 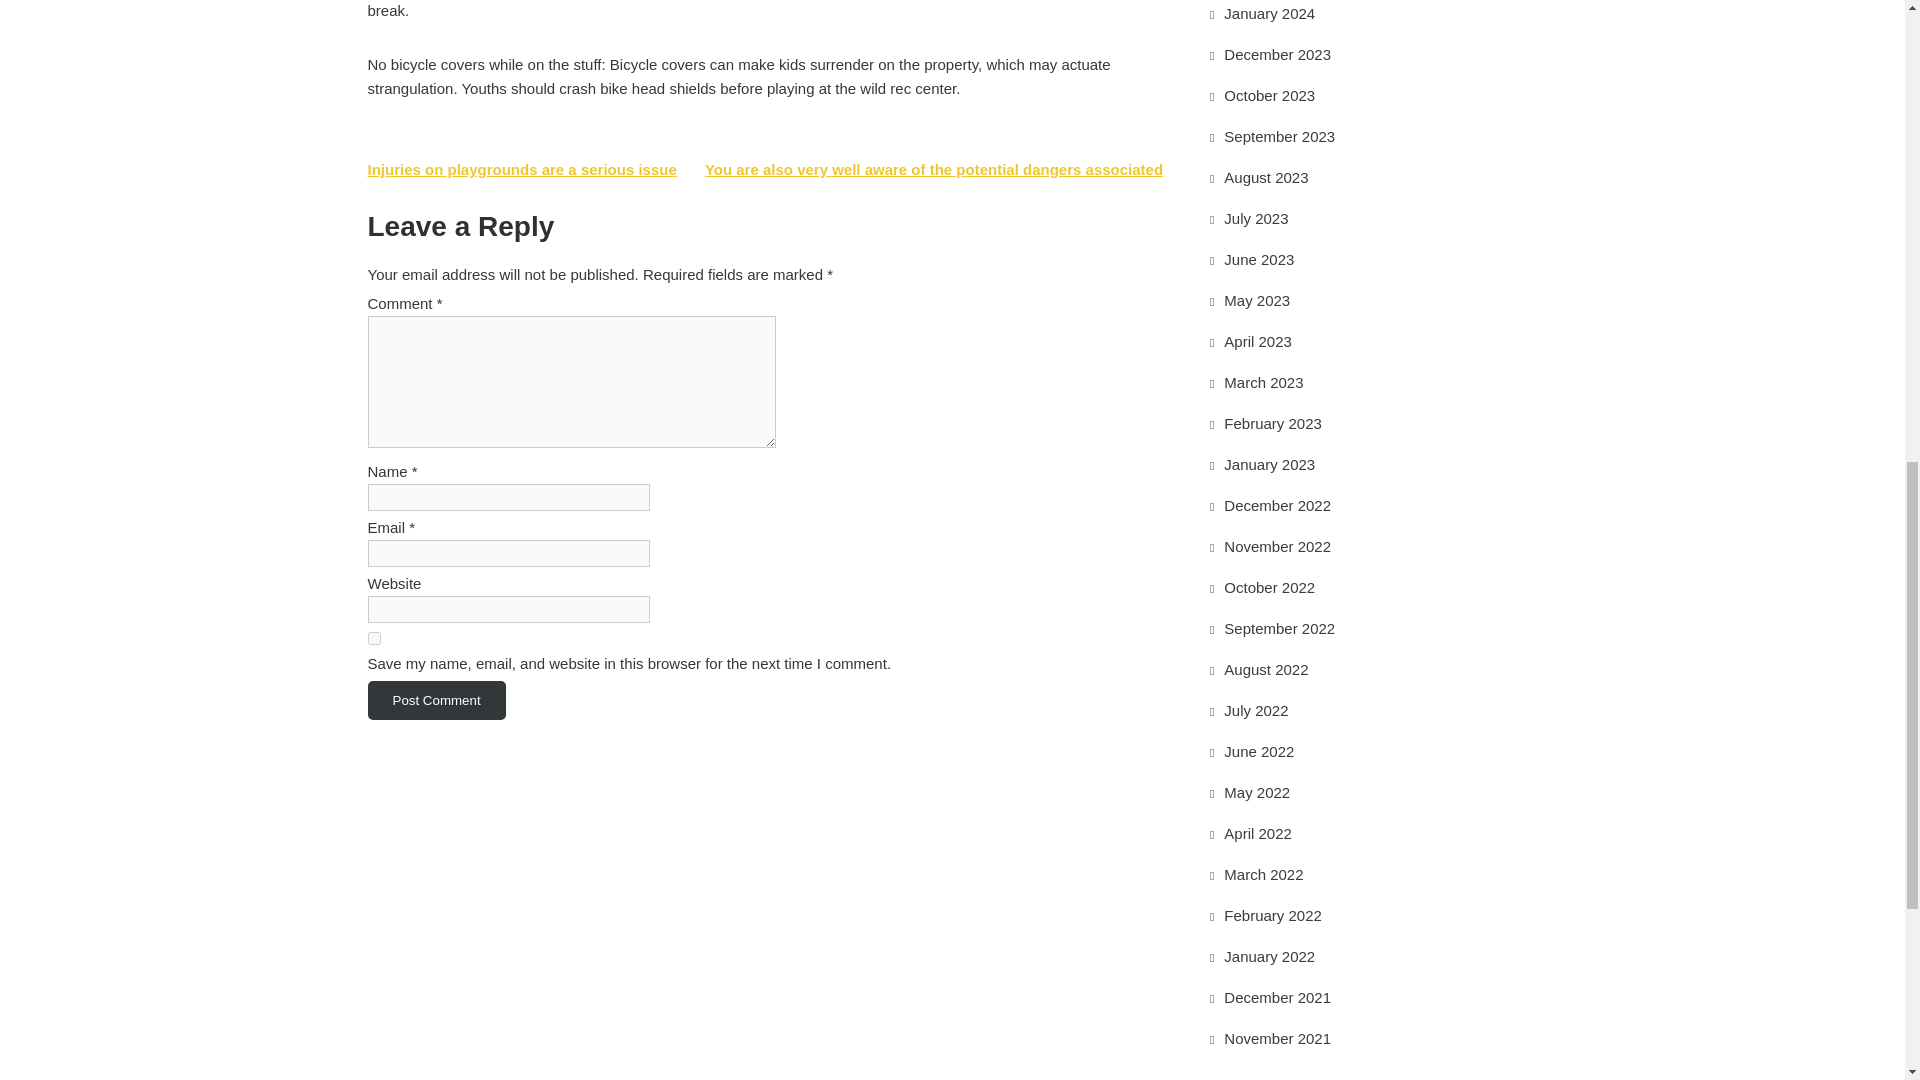 What do you see at coordinates (522, 169) in the screenshot?
I see `Injuries on playgrounds are a serious issue` at bounding box center [522, 169].